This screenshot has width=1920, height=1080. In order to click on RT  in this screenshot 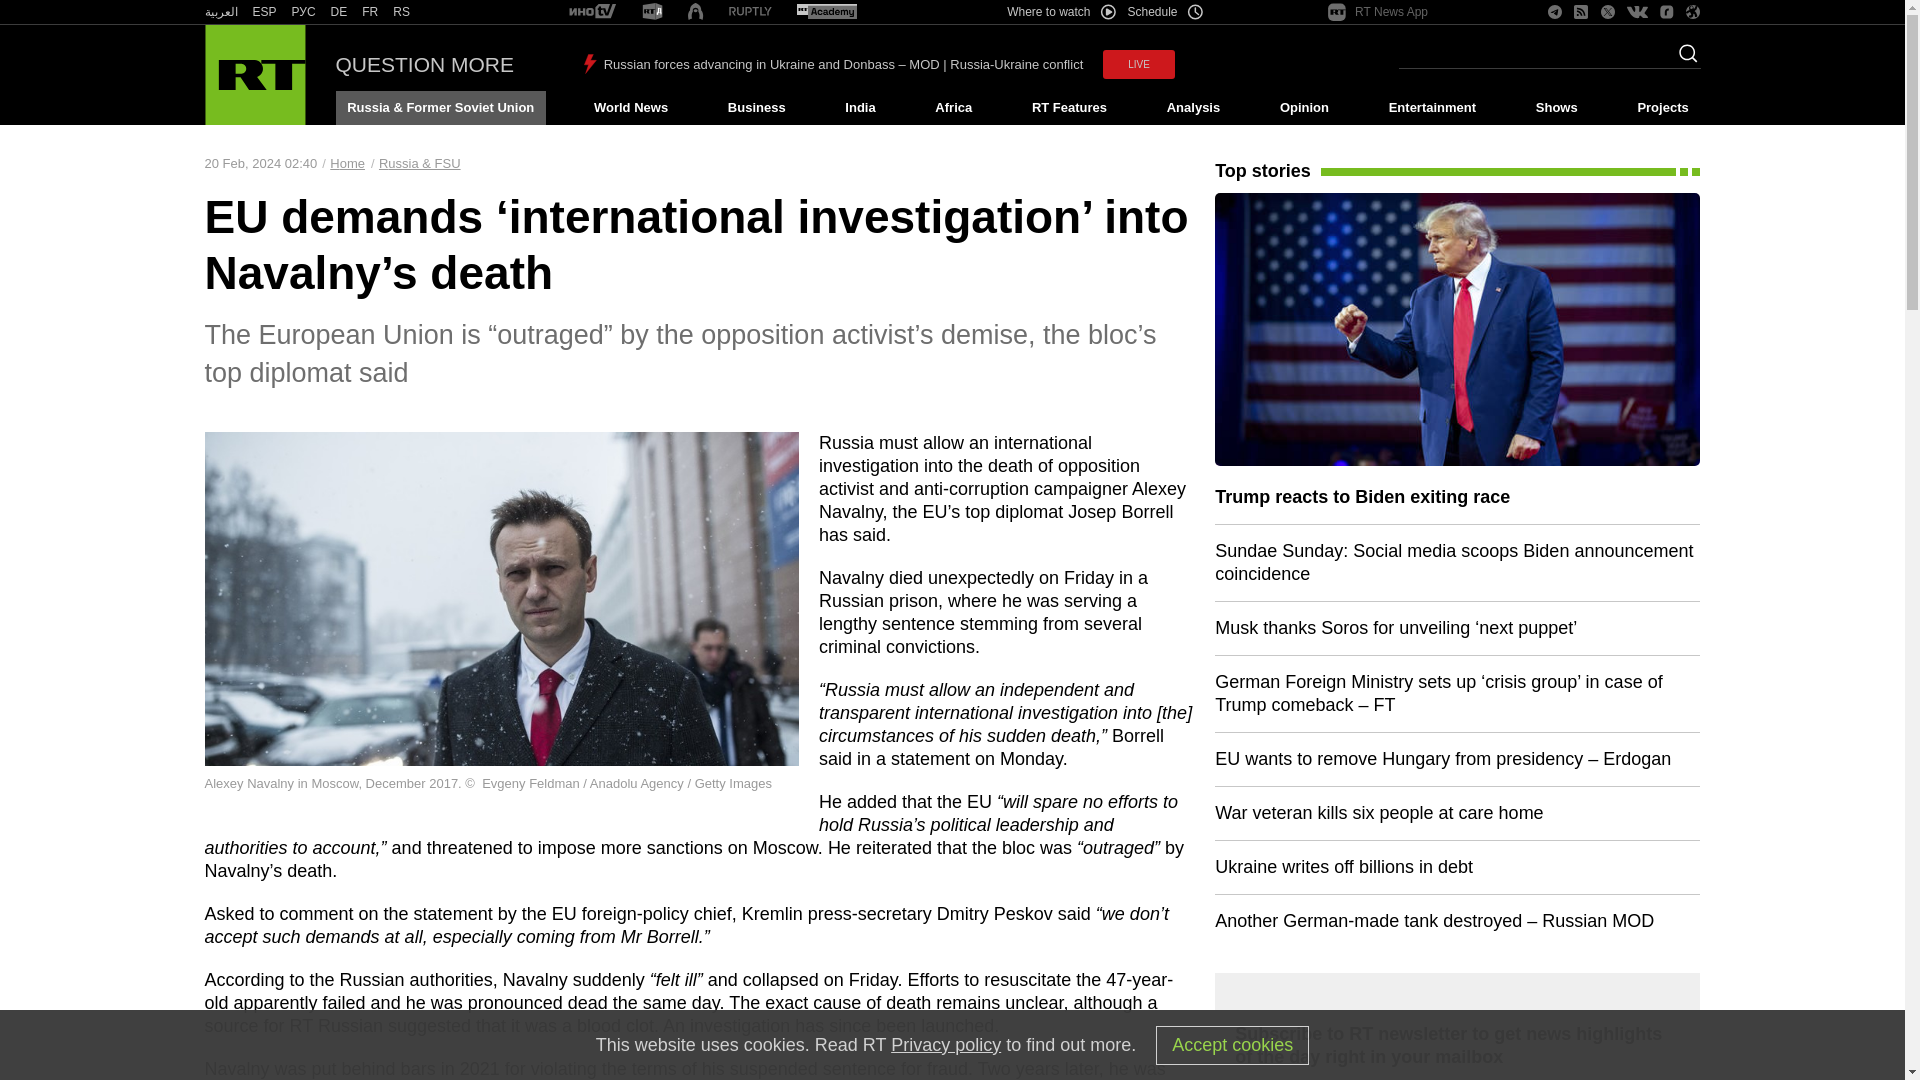, I will do `click(264, 12)`.